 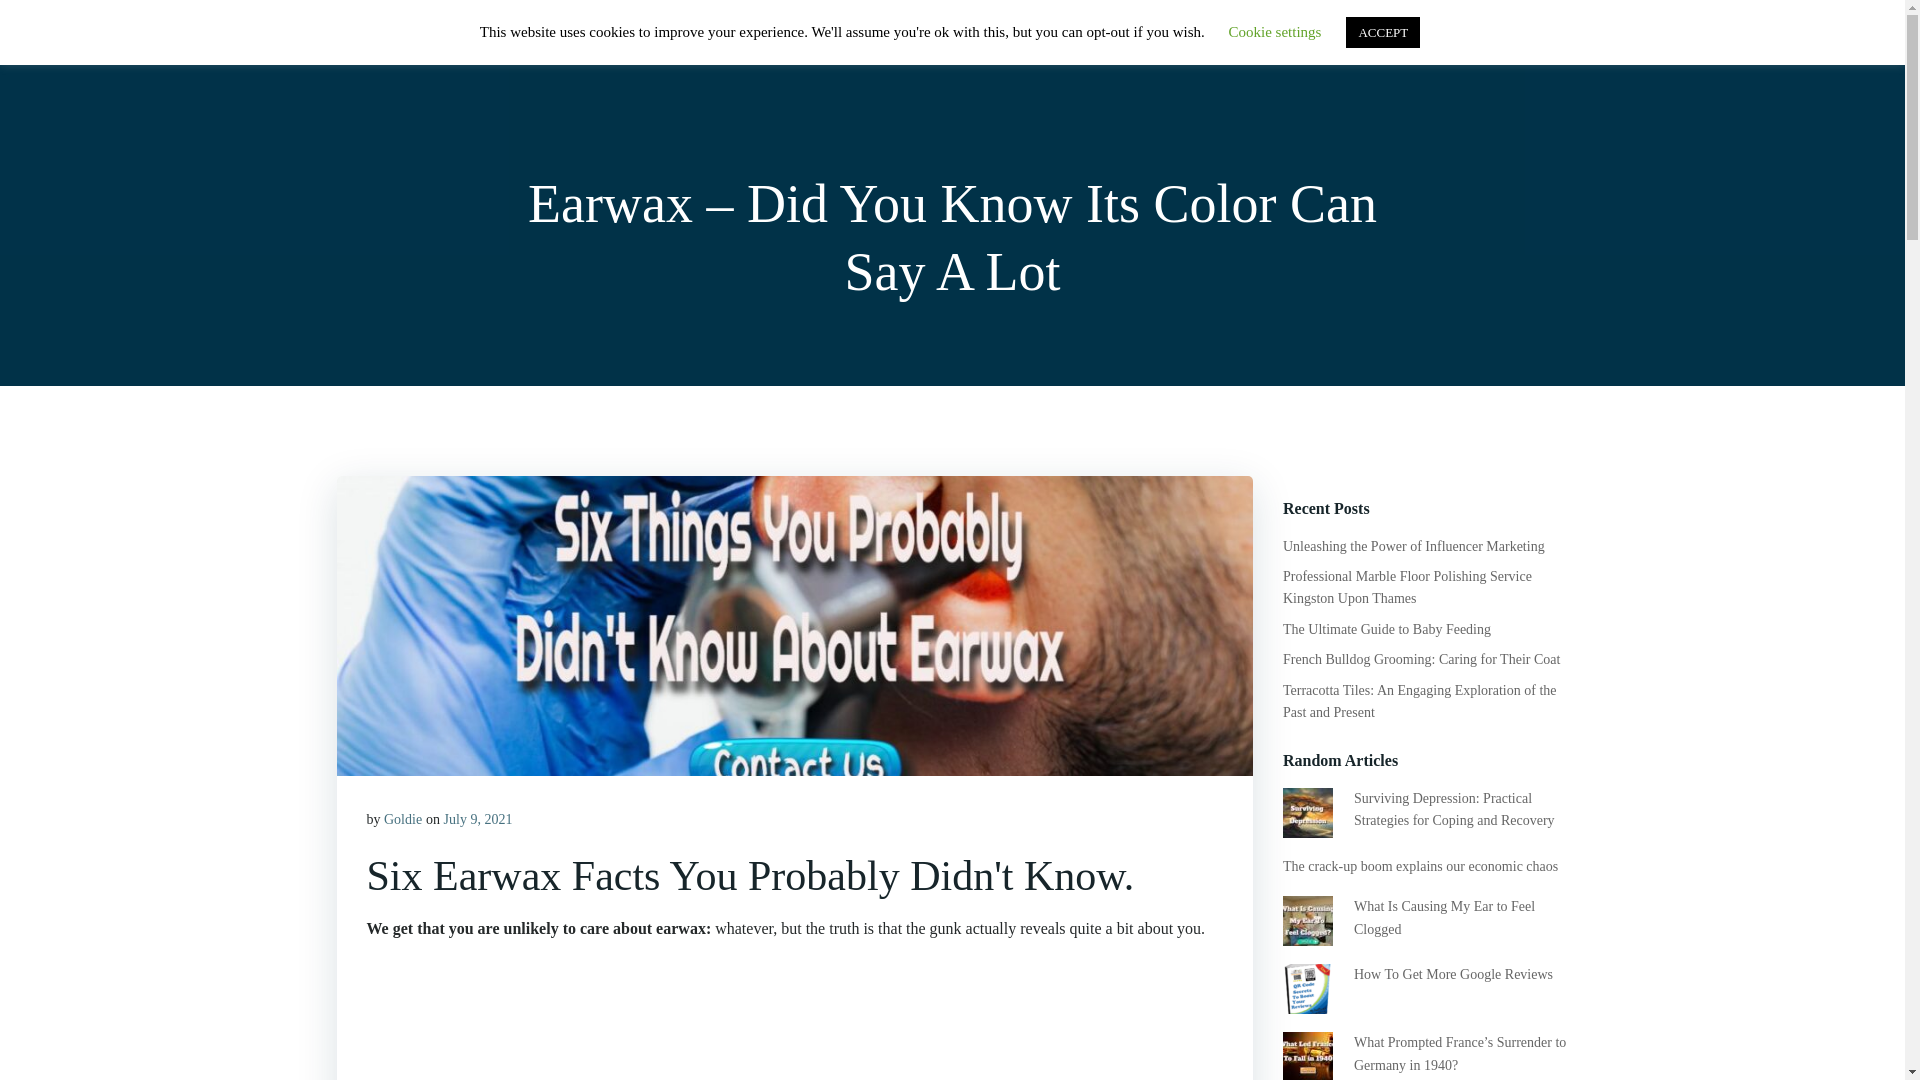 What do you see at coordinates (403, 820) in the screenshot?
I see `Goldie` at bounding box center [403, 820].